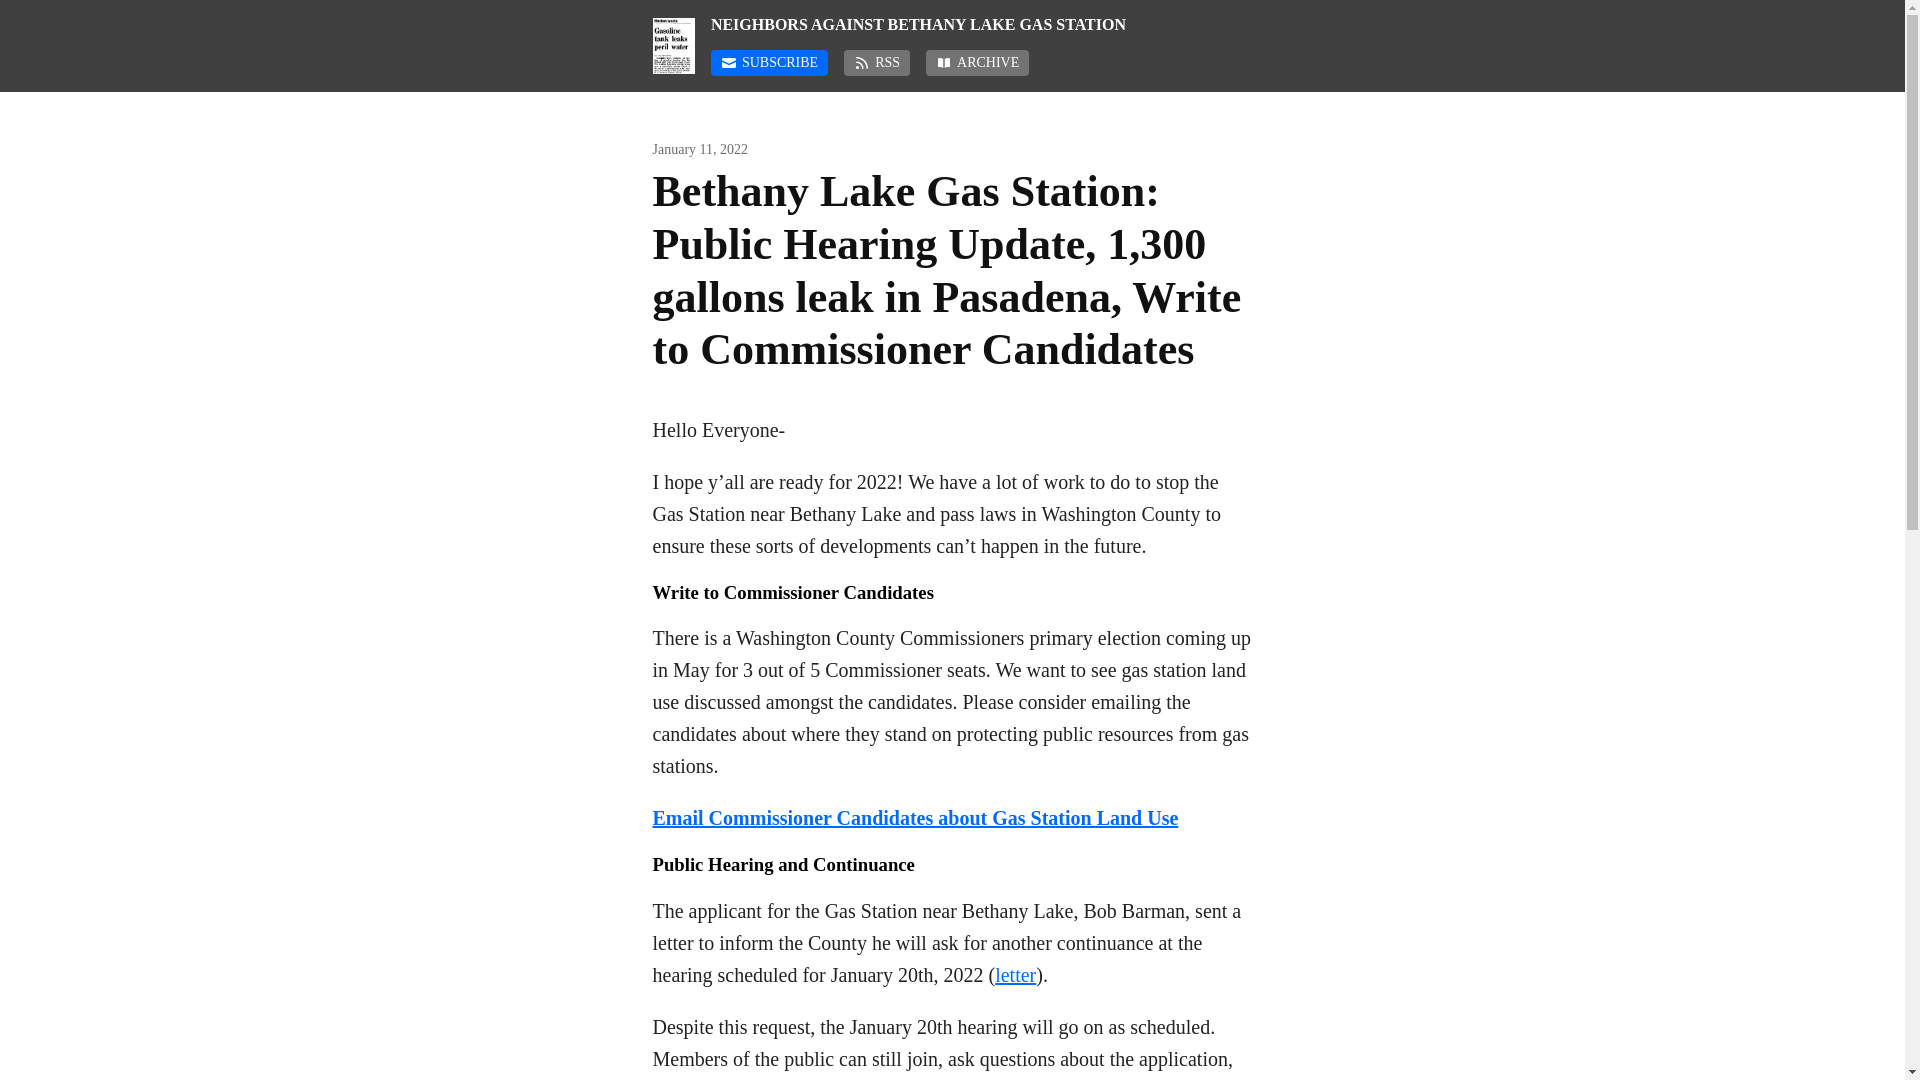 The image size is (1920, 1080). I want to click on NEIGHBORS AGAINST BETHANY LAKE GAS STATION, so click(982, 24).